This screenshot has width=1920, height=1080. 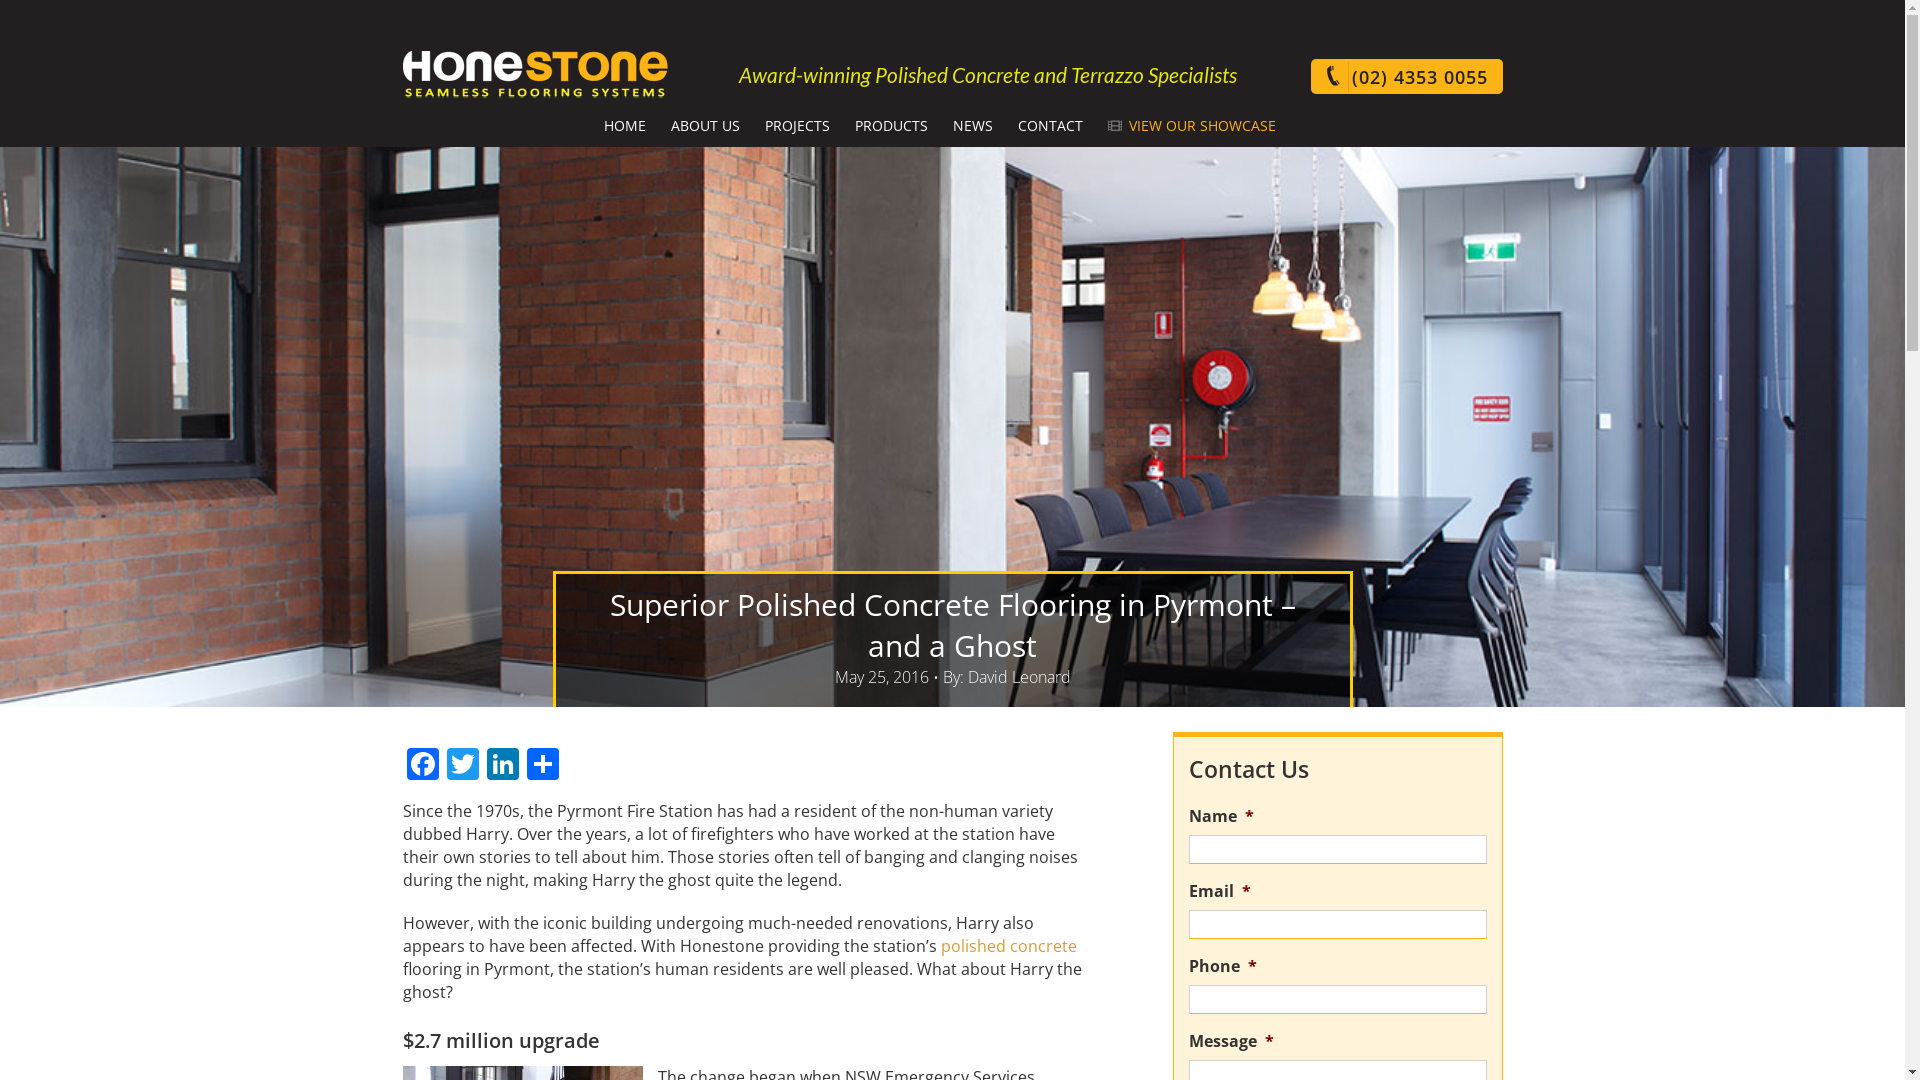 What do you see at coordinates (1406, 76) in the screenshot?
I see ` (02) 4353 0055` at bounding box center [1406, 76].